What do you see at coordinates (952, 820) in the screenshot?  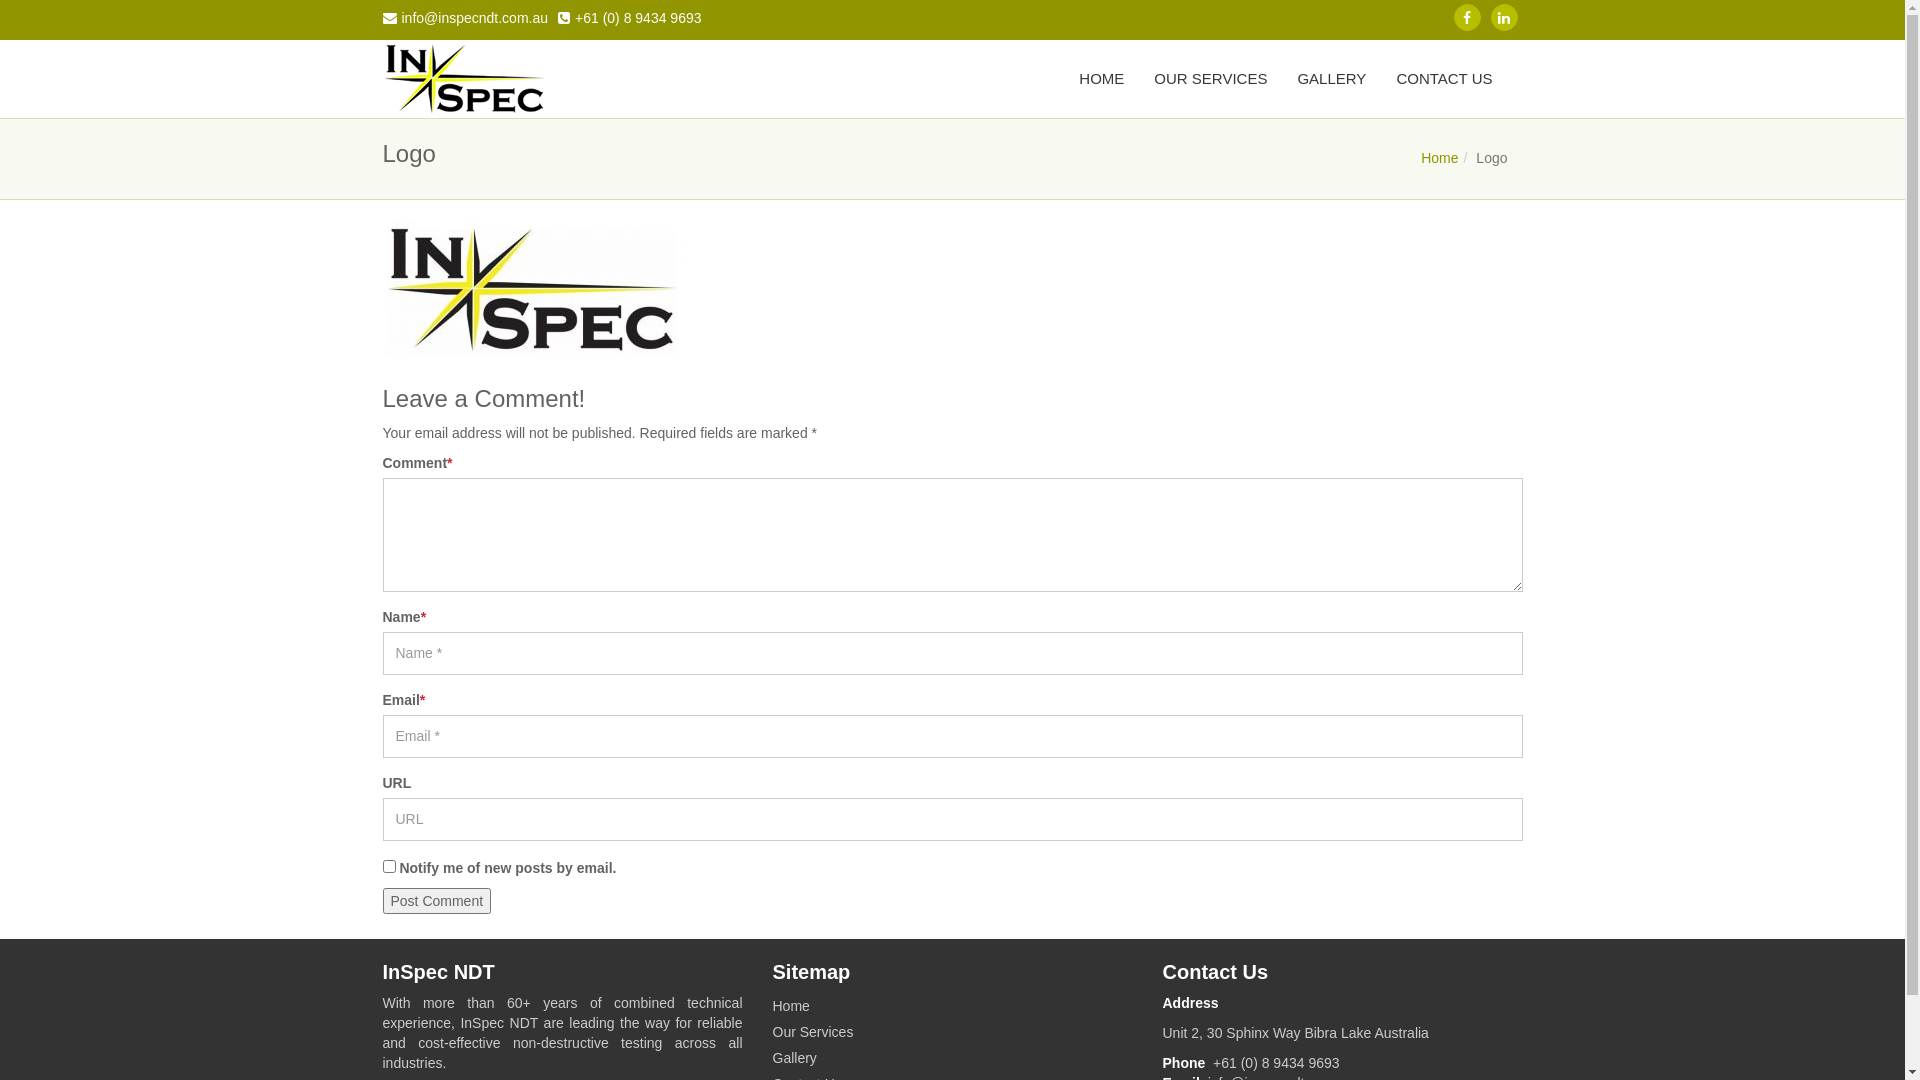 I see `URL` at bounding box center [952, 820].